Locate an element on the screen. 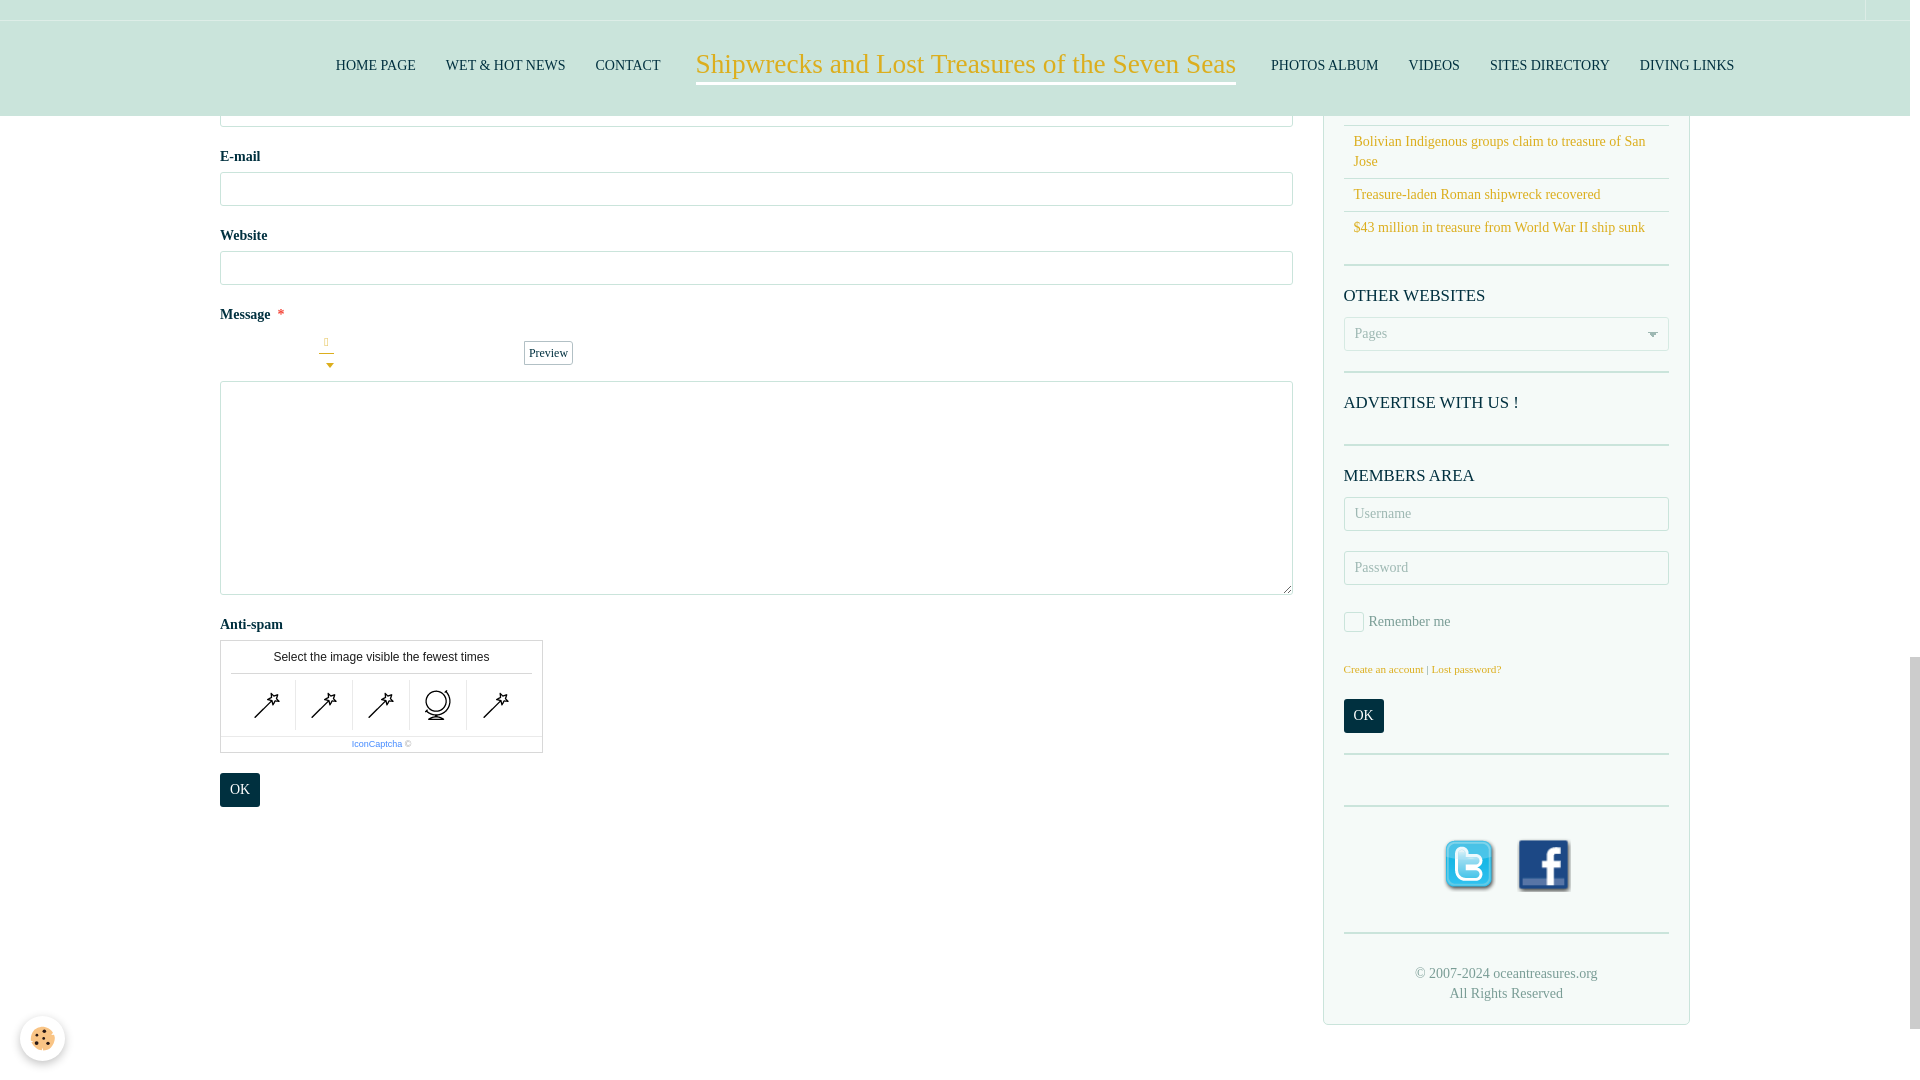 The image size is (1920, 1080). Italics is located at coordinates (254, 353).